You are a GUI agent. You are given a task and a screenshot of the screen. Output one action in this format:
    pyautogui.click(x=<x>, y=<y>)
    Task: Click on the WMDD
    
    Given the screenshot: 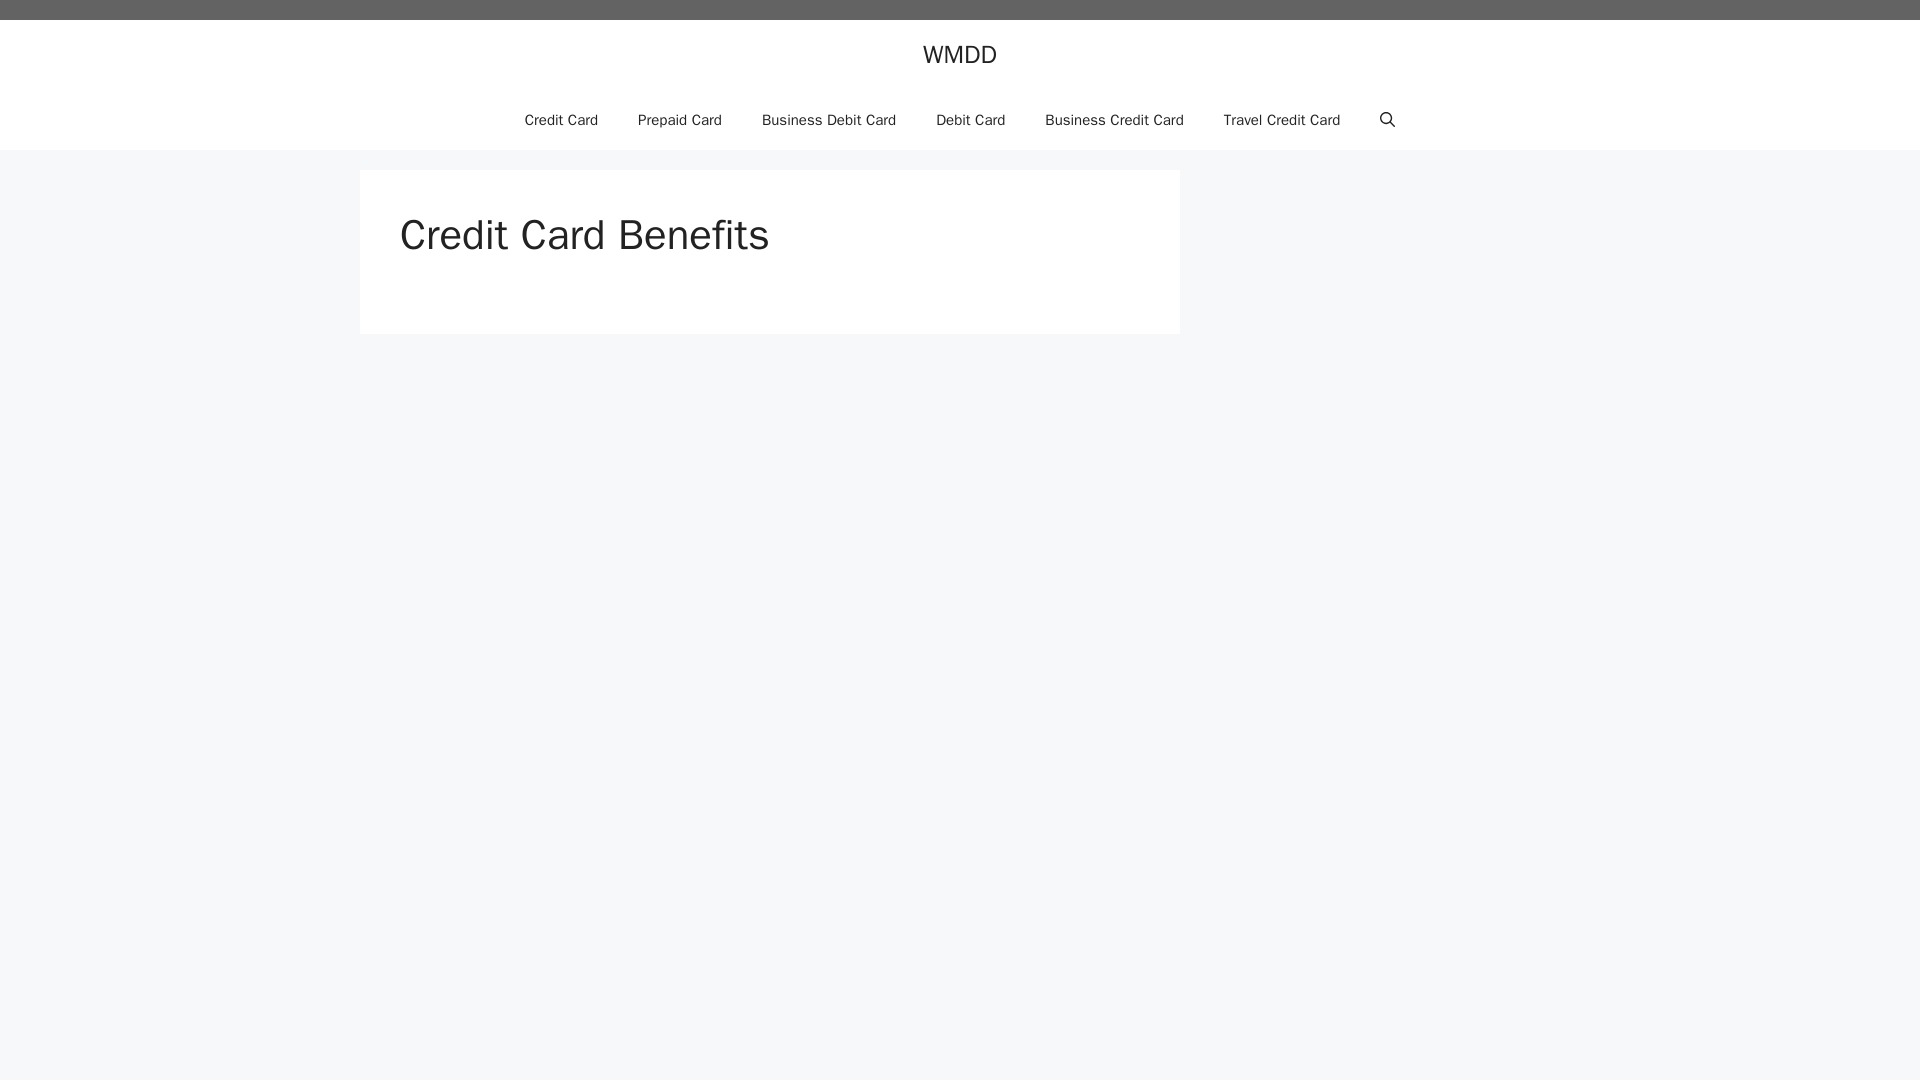 What is the action you would take?
    pyautogui.click(x=960, y=54)
    